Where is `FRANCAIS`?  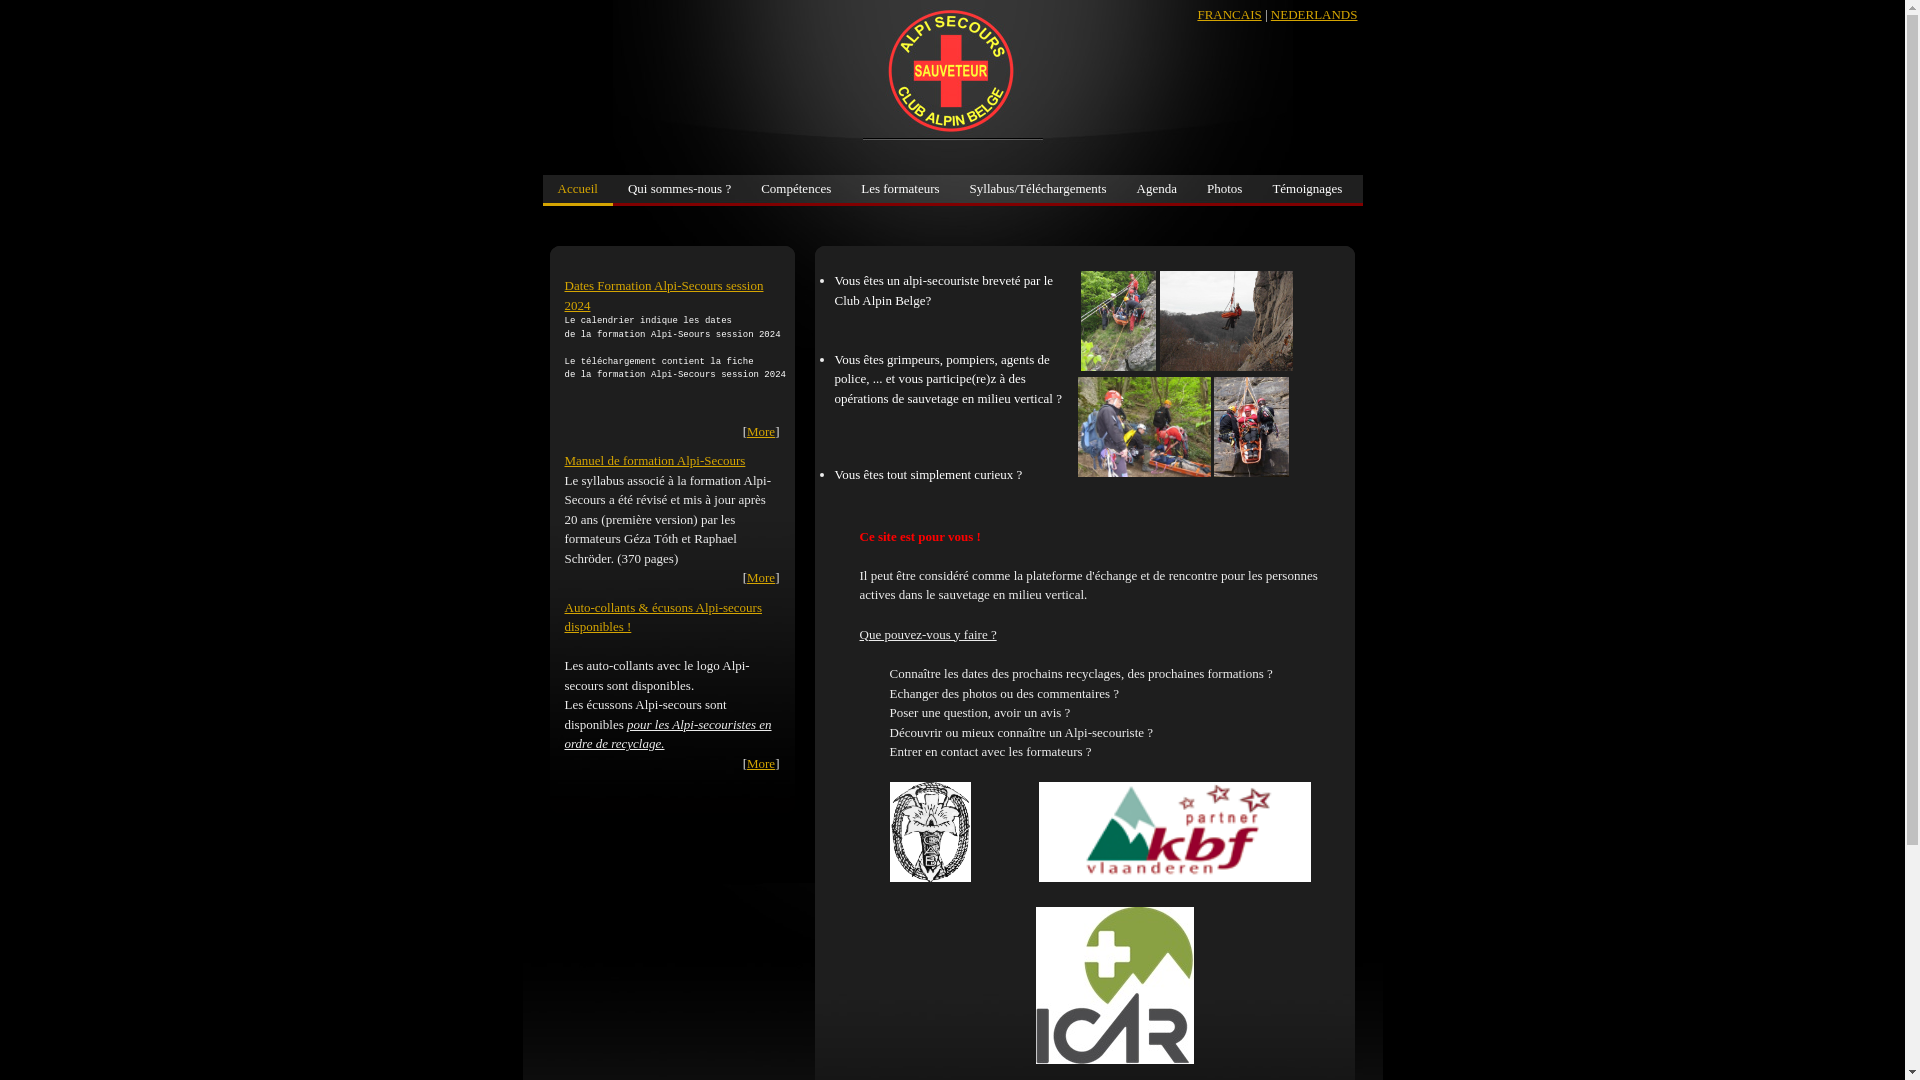 FRANCAIS is located at coordinates (1229, 14).